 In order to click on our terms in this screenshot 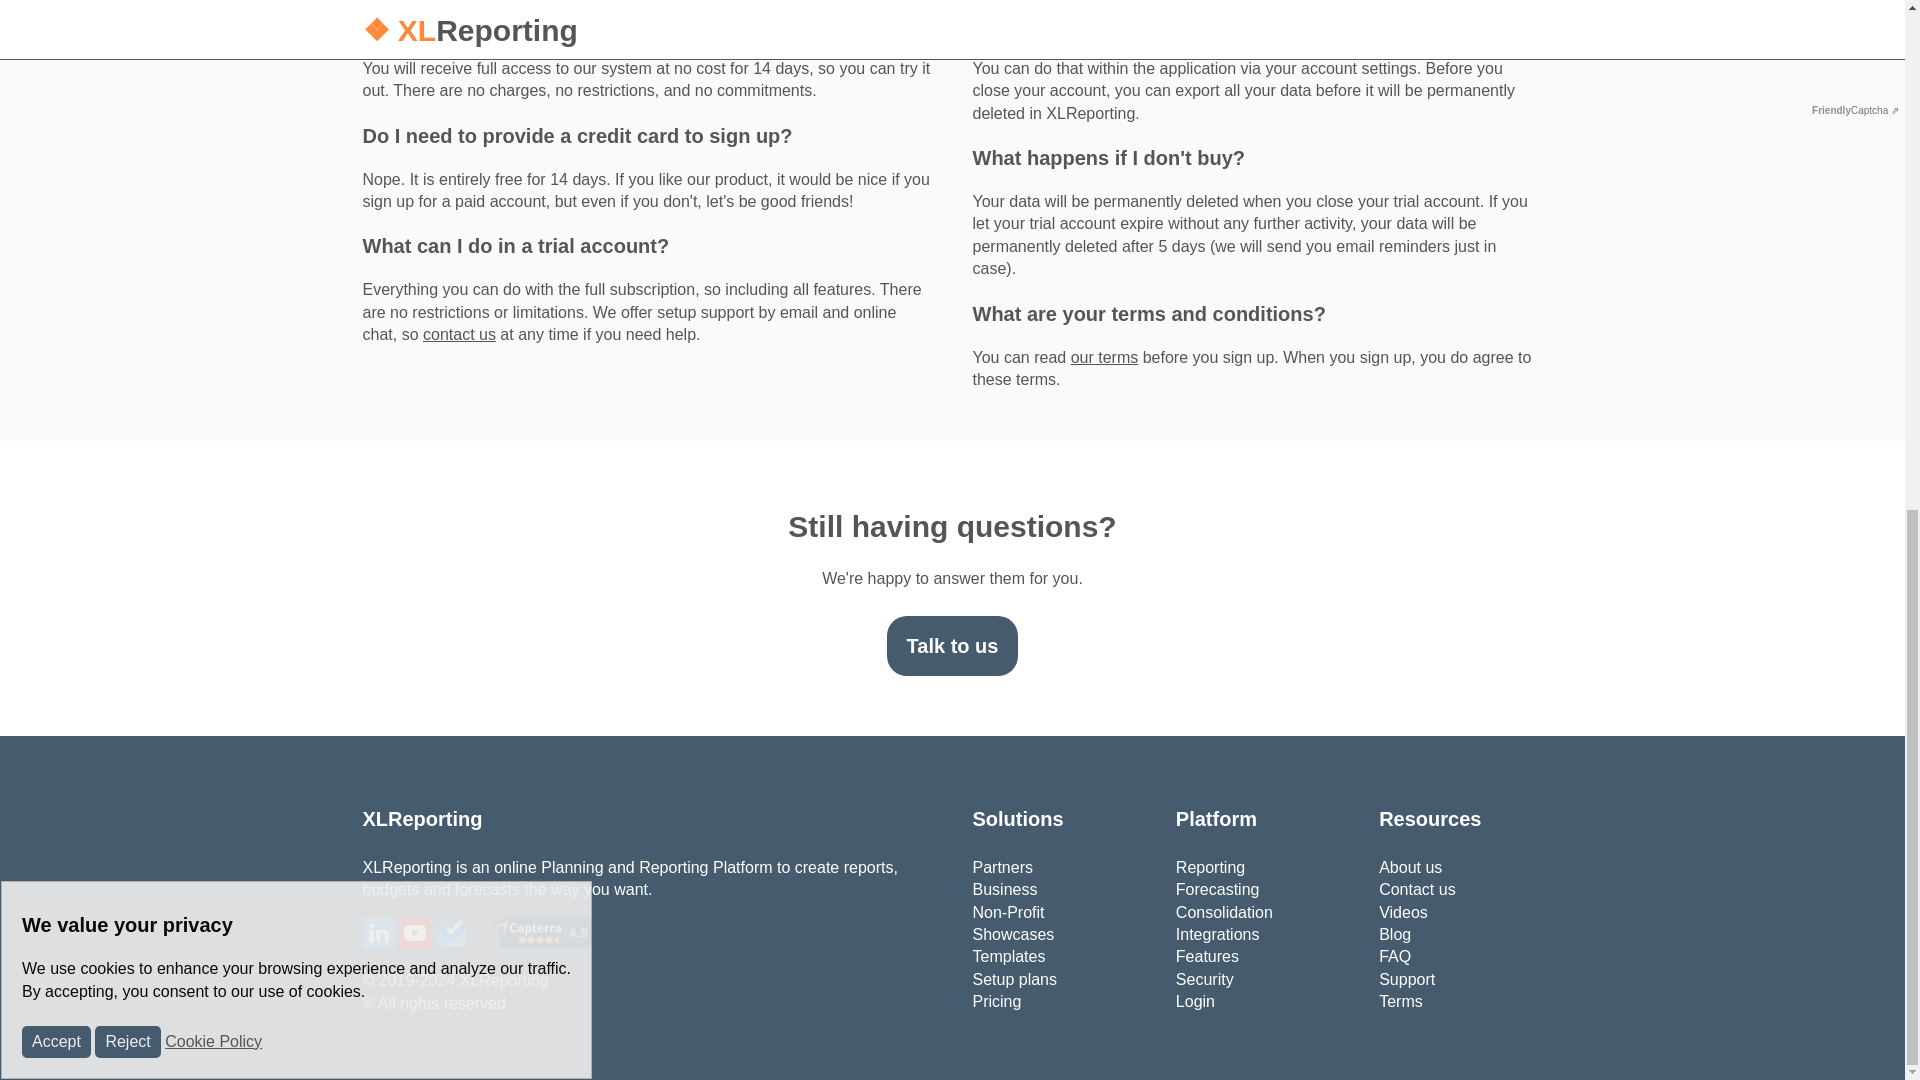, I will do `click(1104, 357)`.